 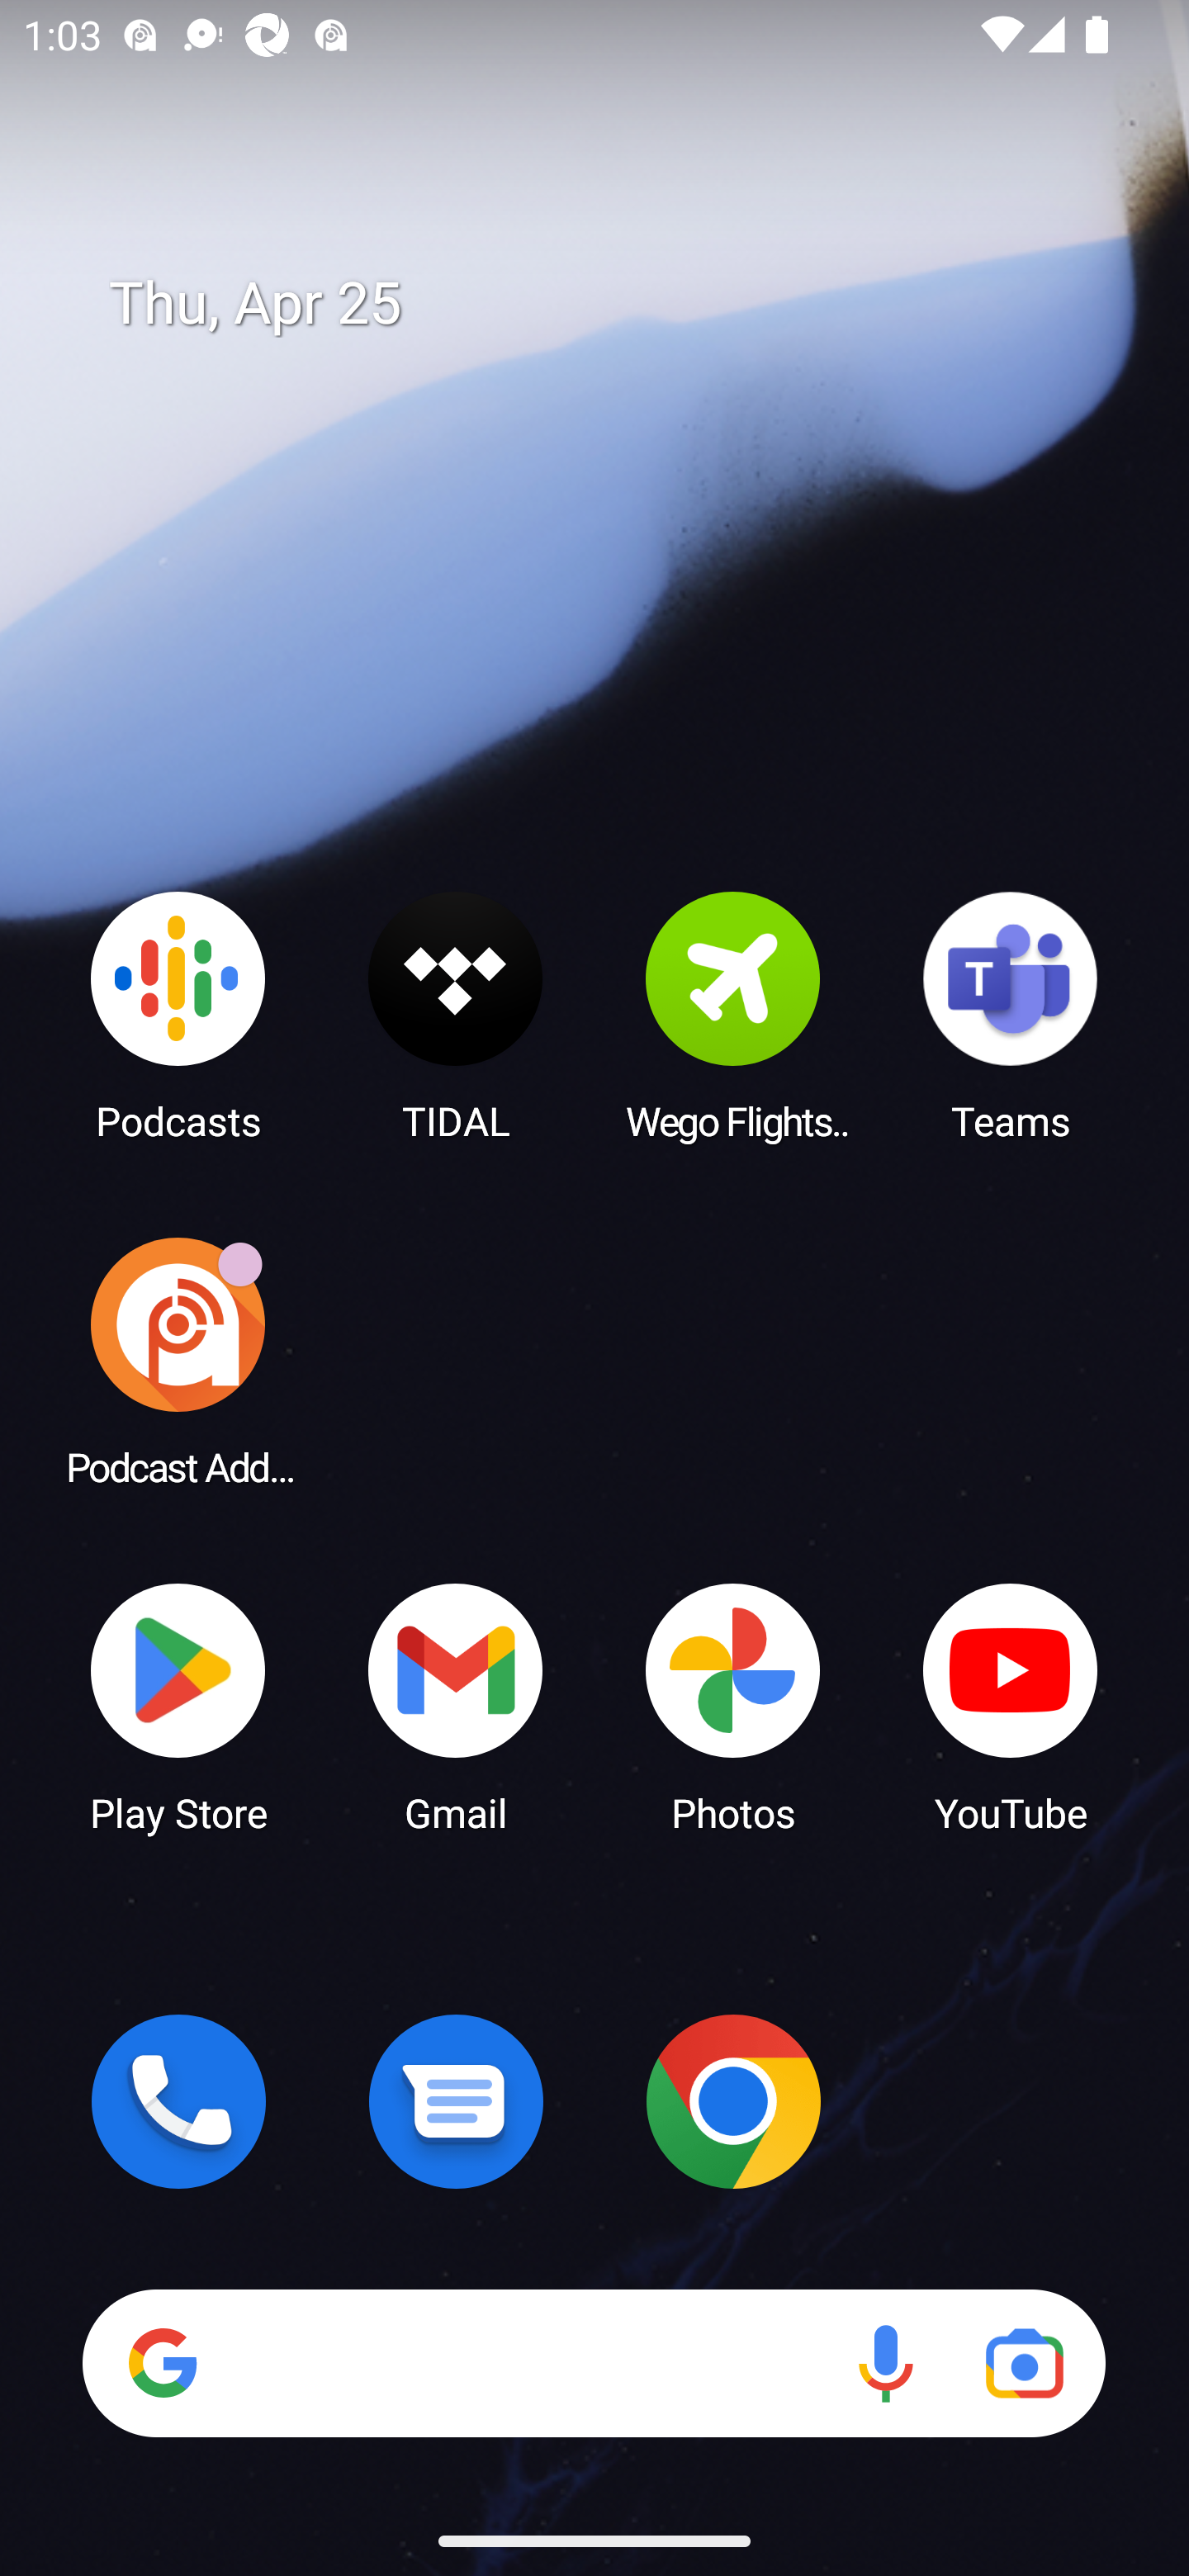 What do you see at coordinates (178, 2101) in the screenshot?
I see `Phone` at bounding box center [178, 2101].